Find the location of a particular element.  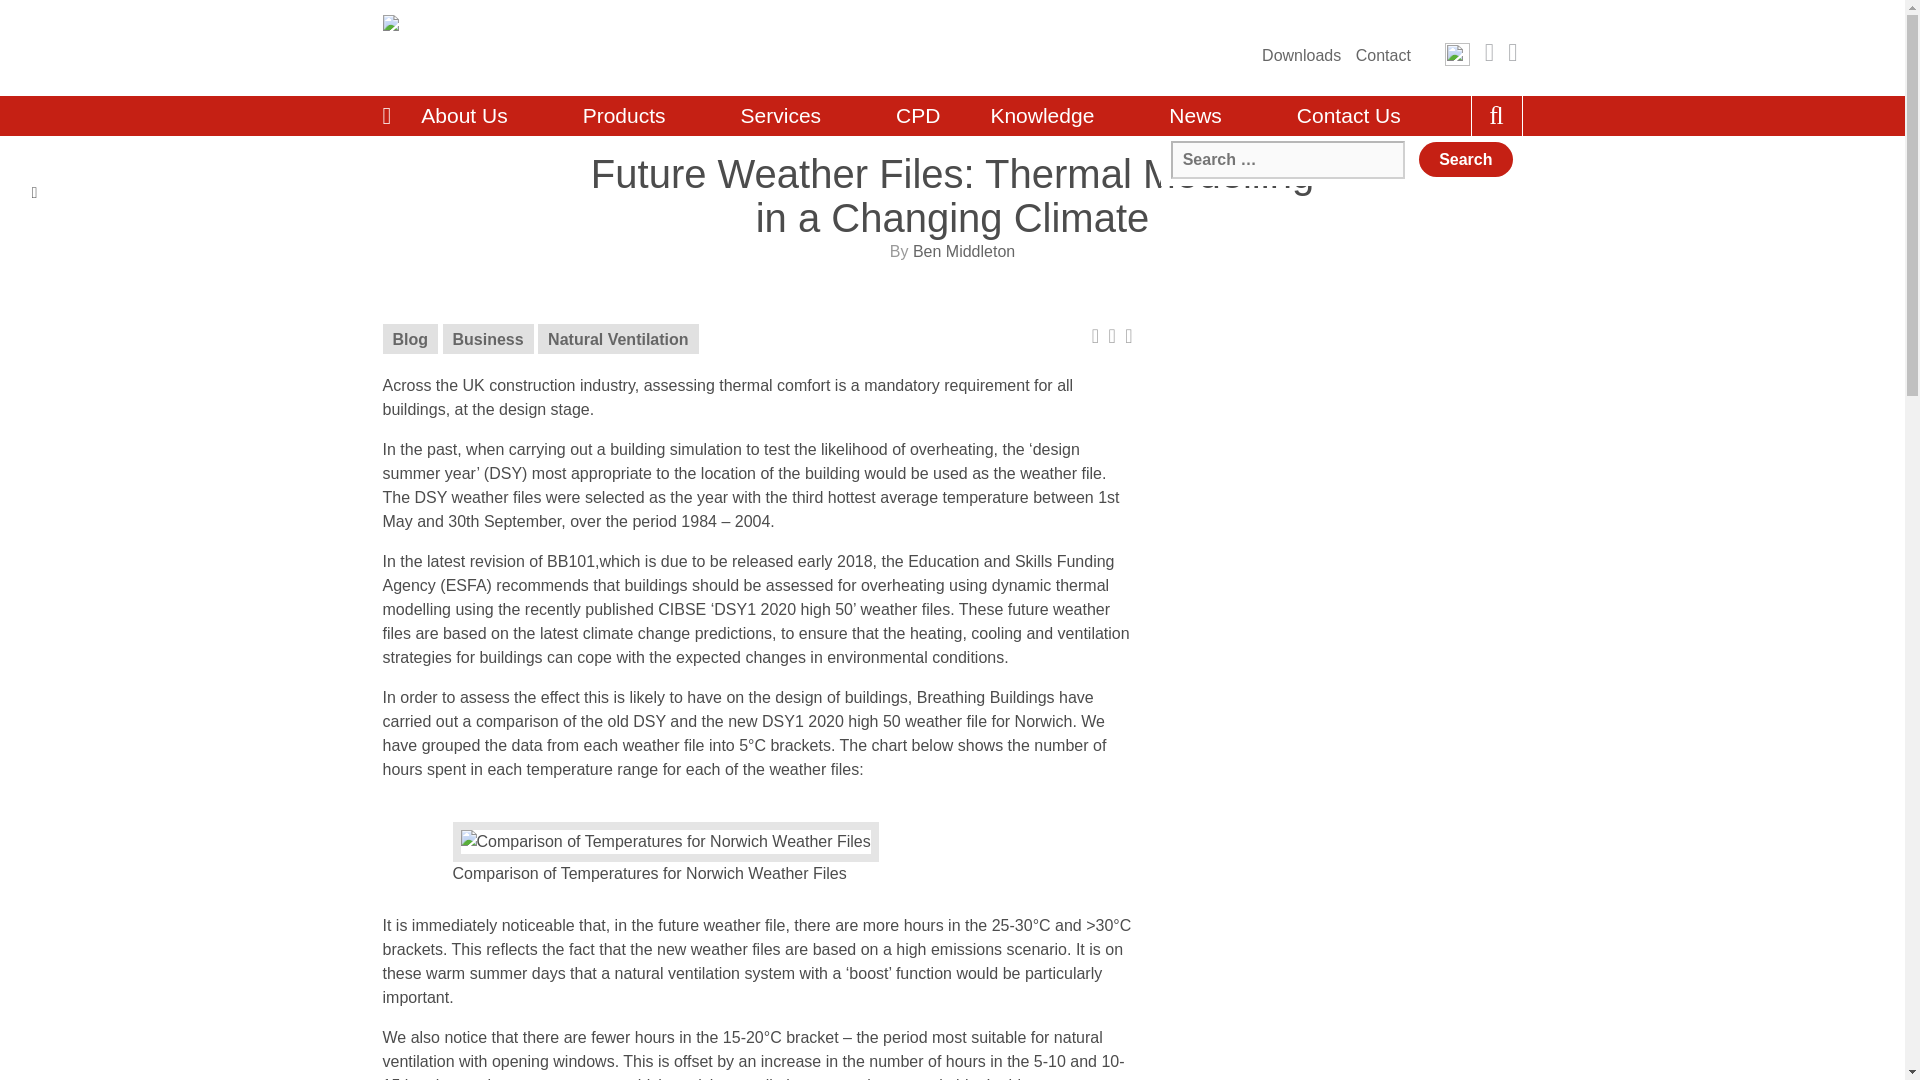

Products is located at coordinates (636, 116).